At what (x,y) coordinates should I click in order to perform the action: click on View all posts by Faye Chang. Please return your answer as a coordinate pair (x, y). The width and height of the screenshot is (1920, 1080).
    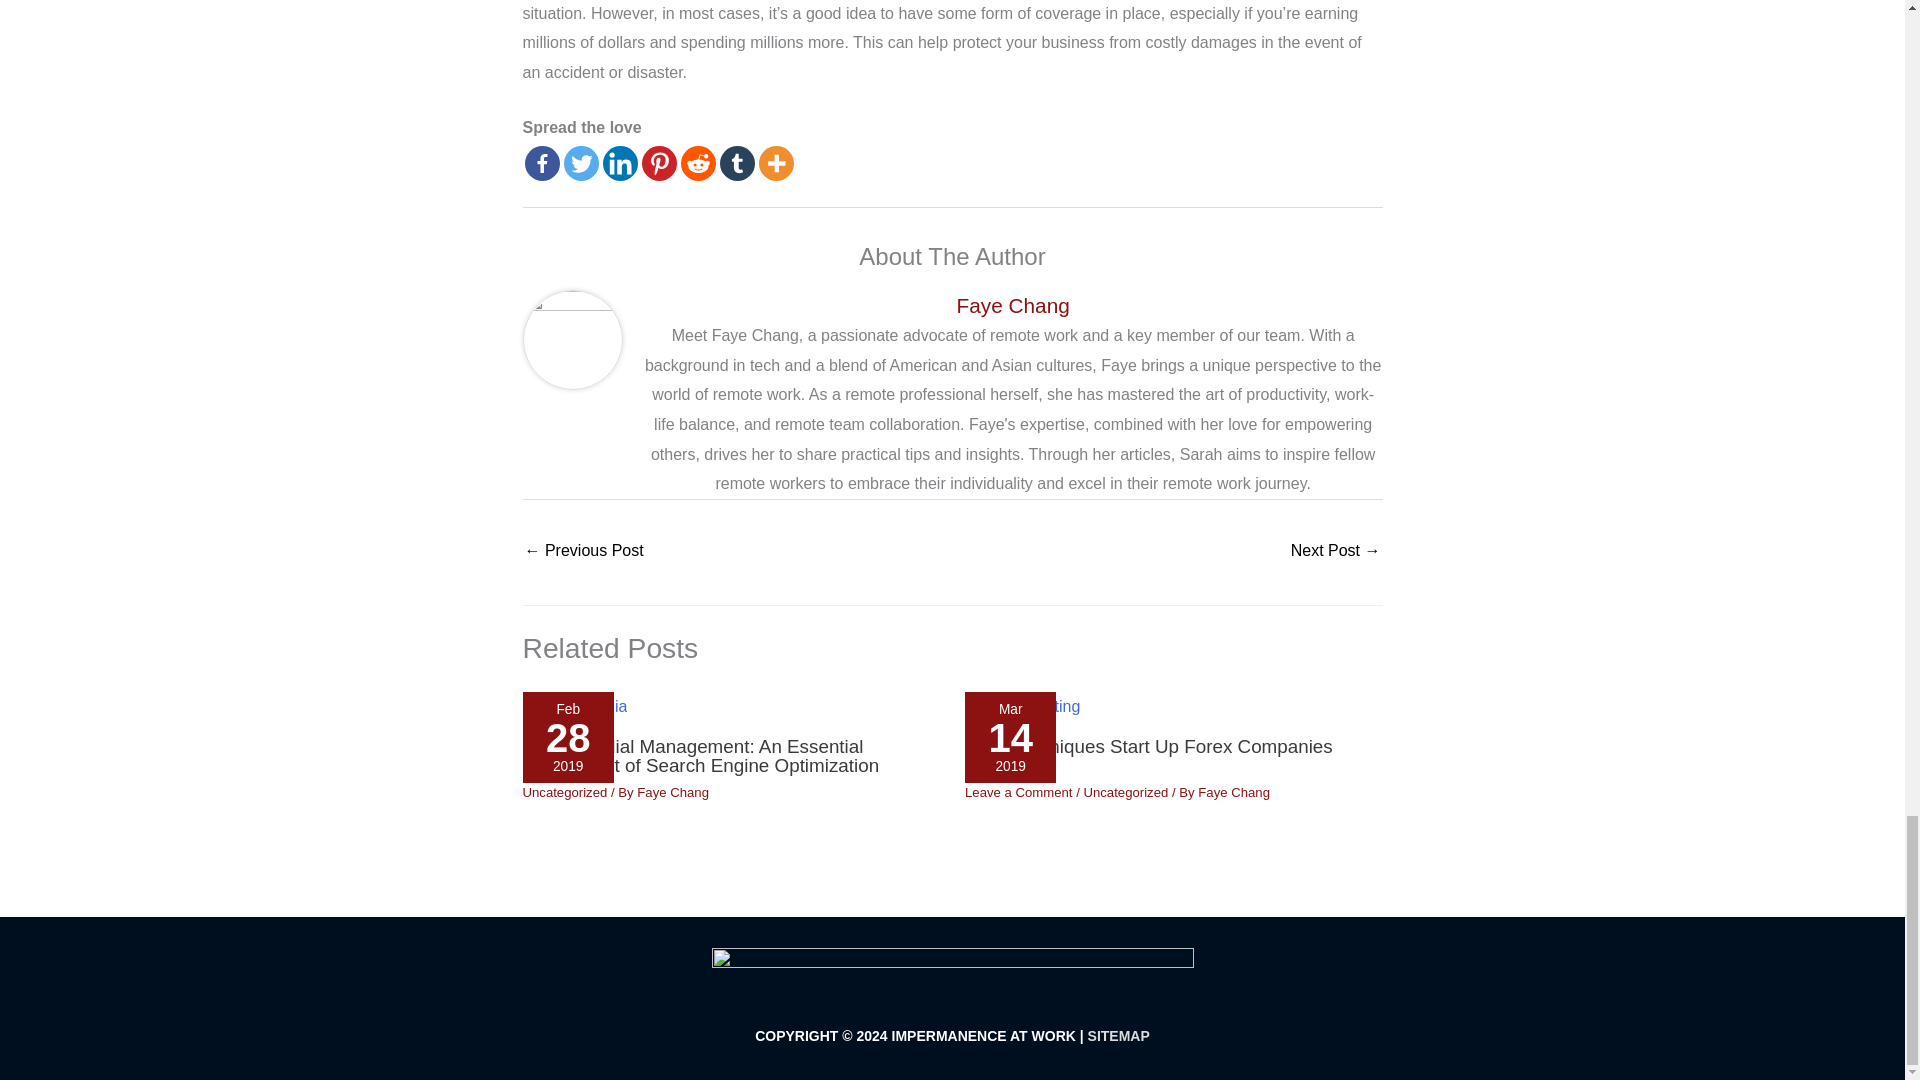
    Looking at the image, I should click on (672, 792).